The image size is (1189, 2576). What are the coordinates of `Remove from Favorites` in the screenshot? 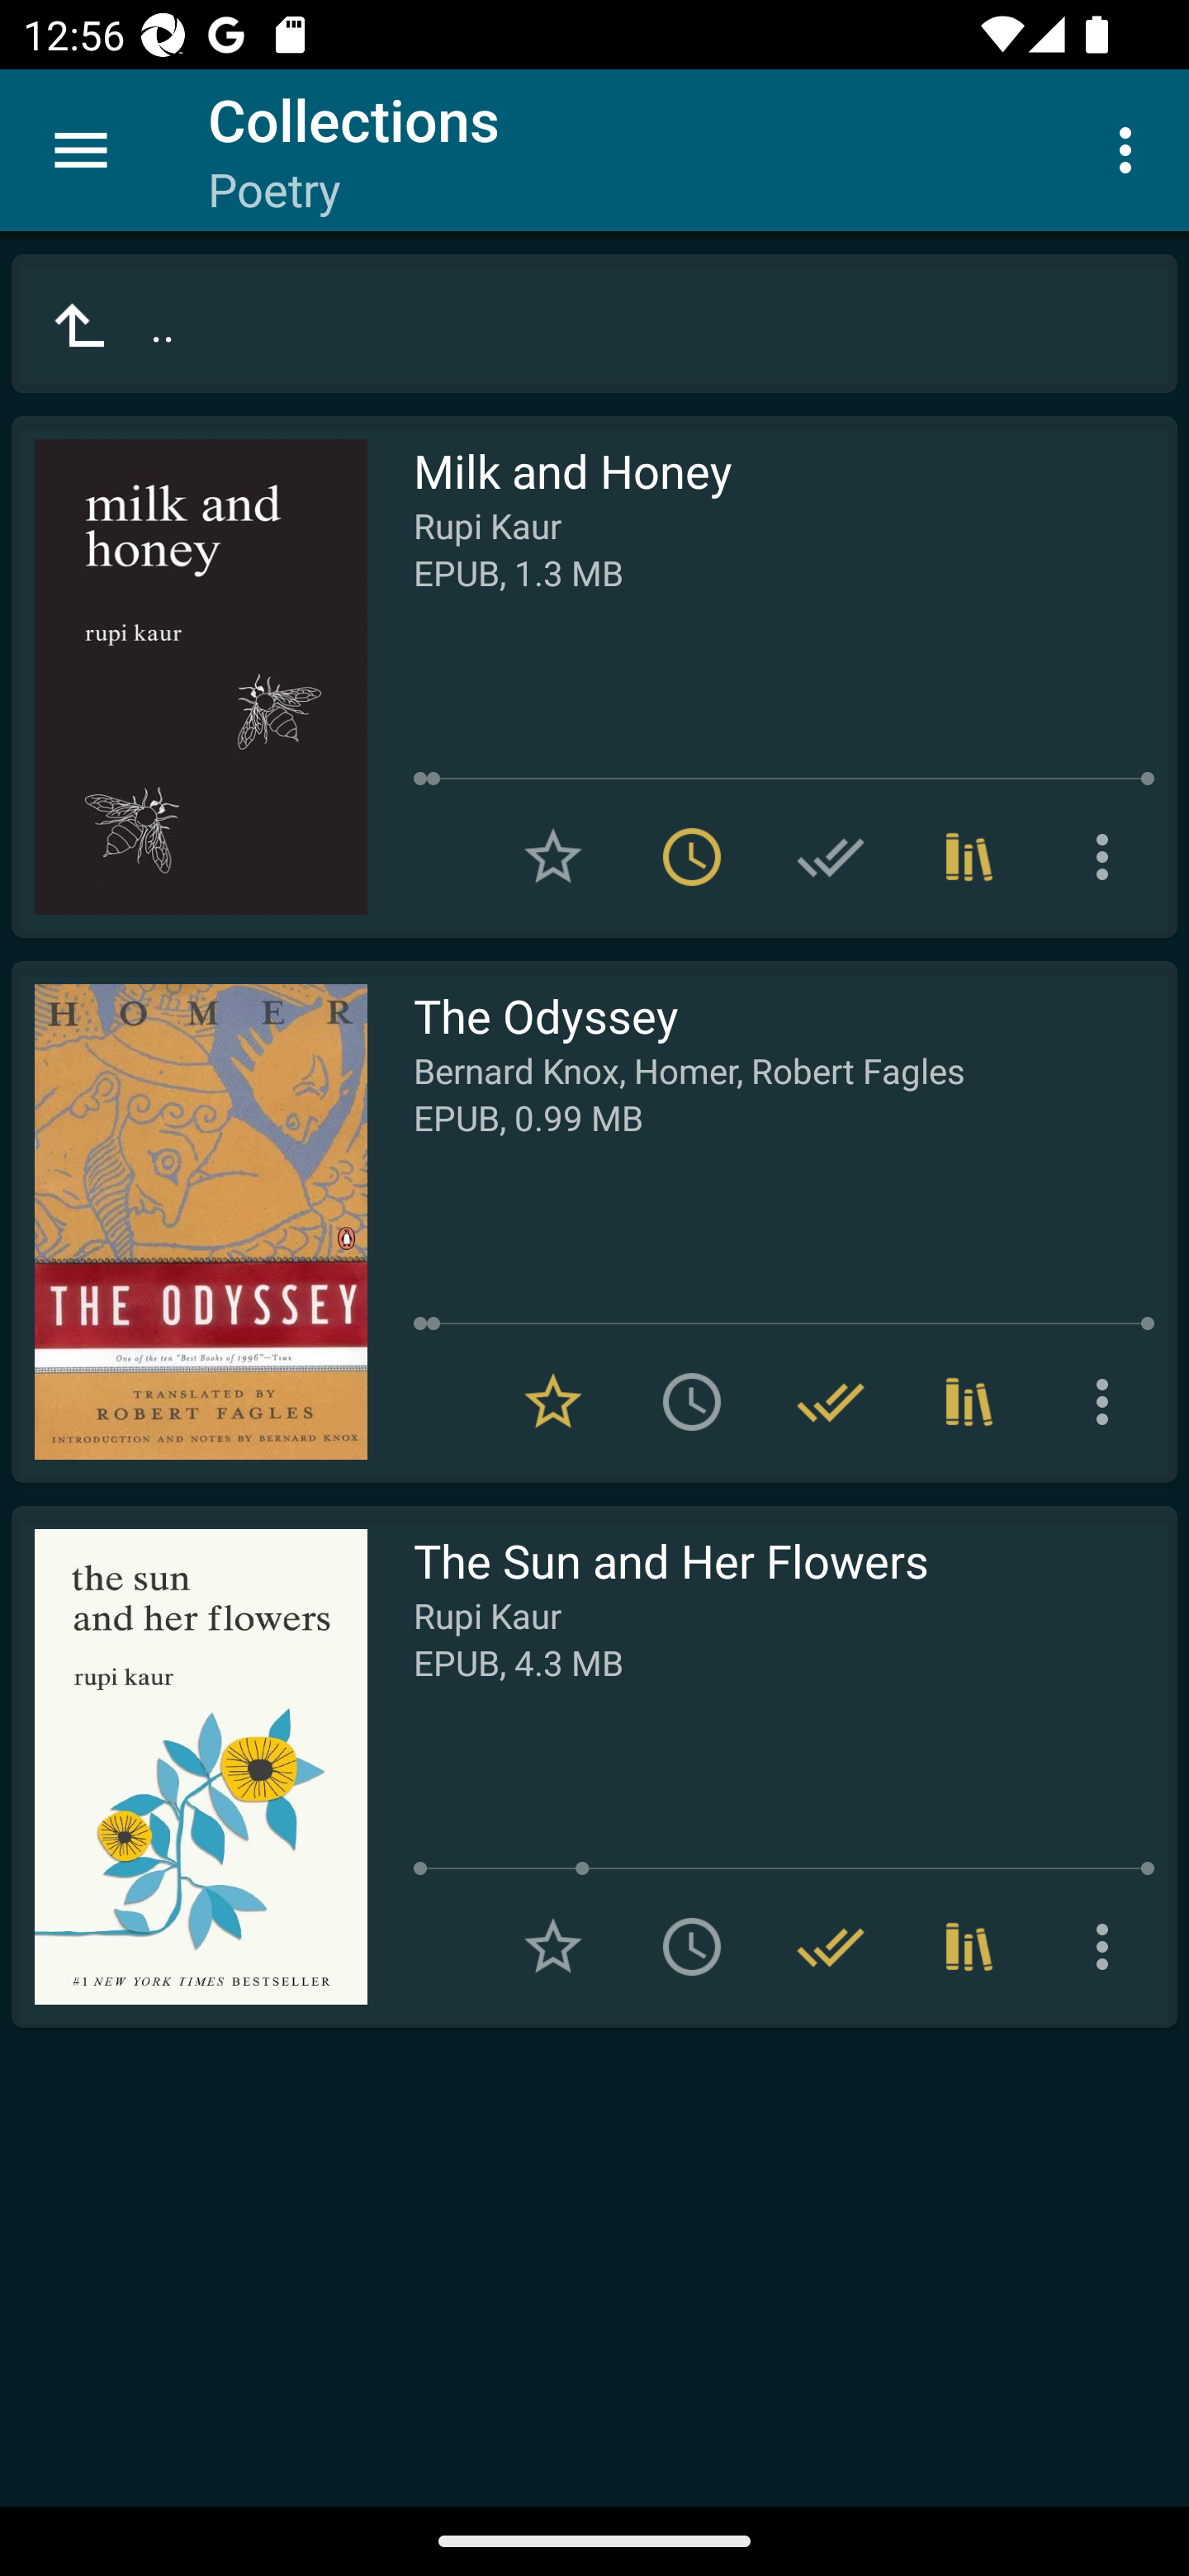 It's located at (553, 1401).